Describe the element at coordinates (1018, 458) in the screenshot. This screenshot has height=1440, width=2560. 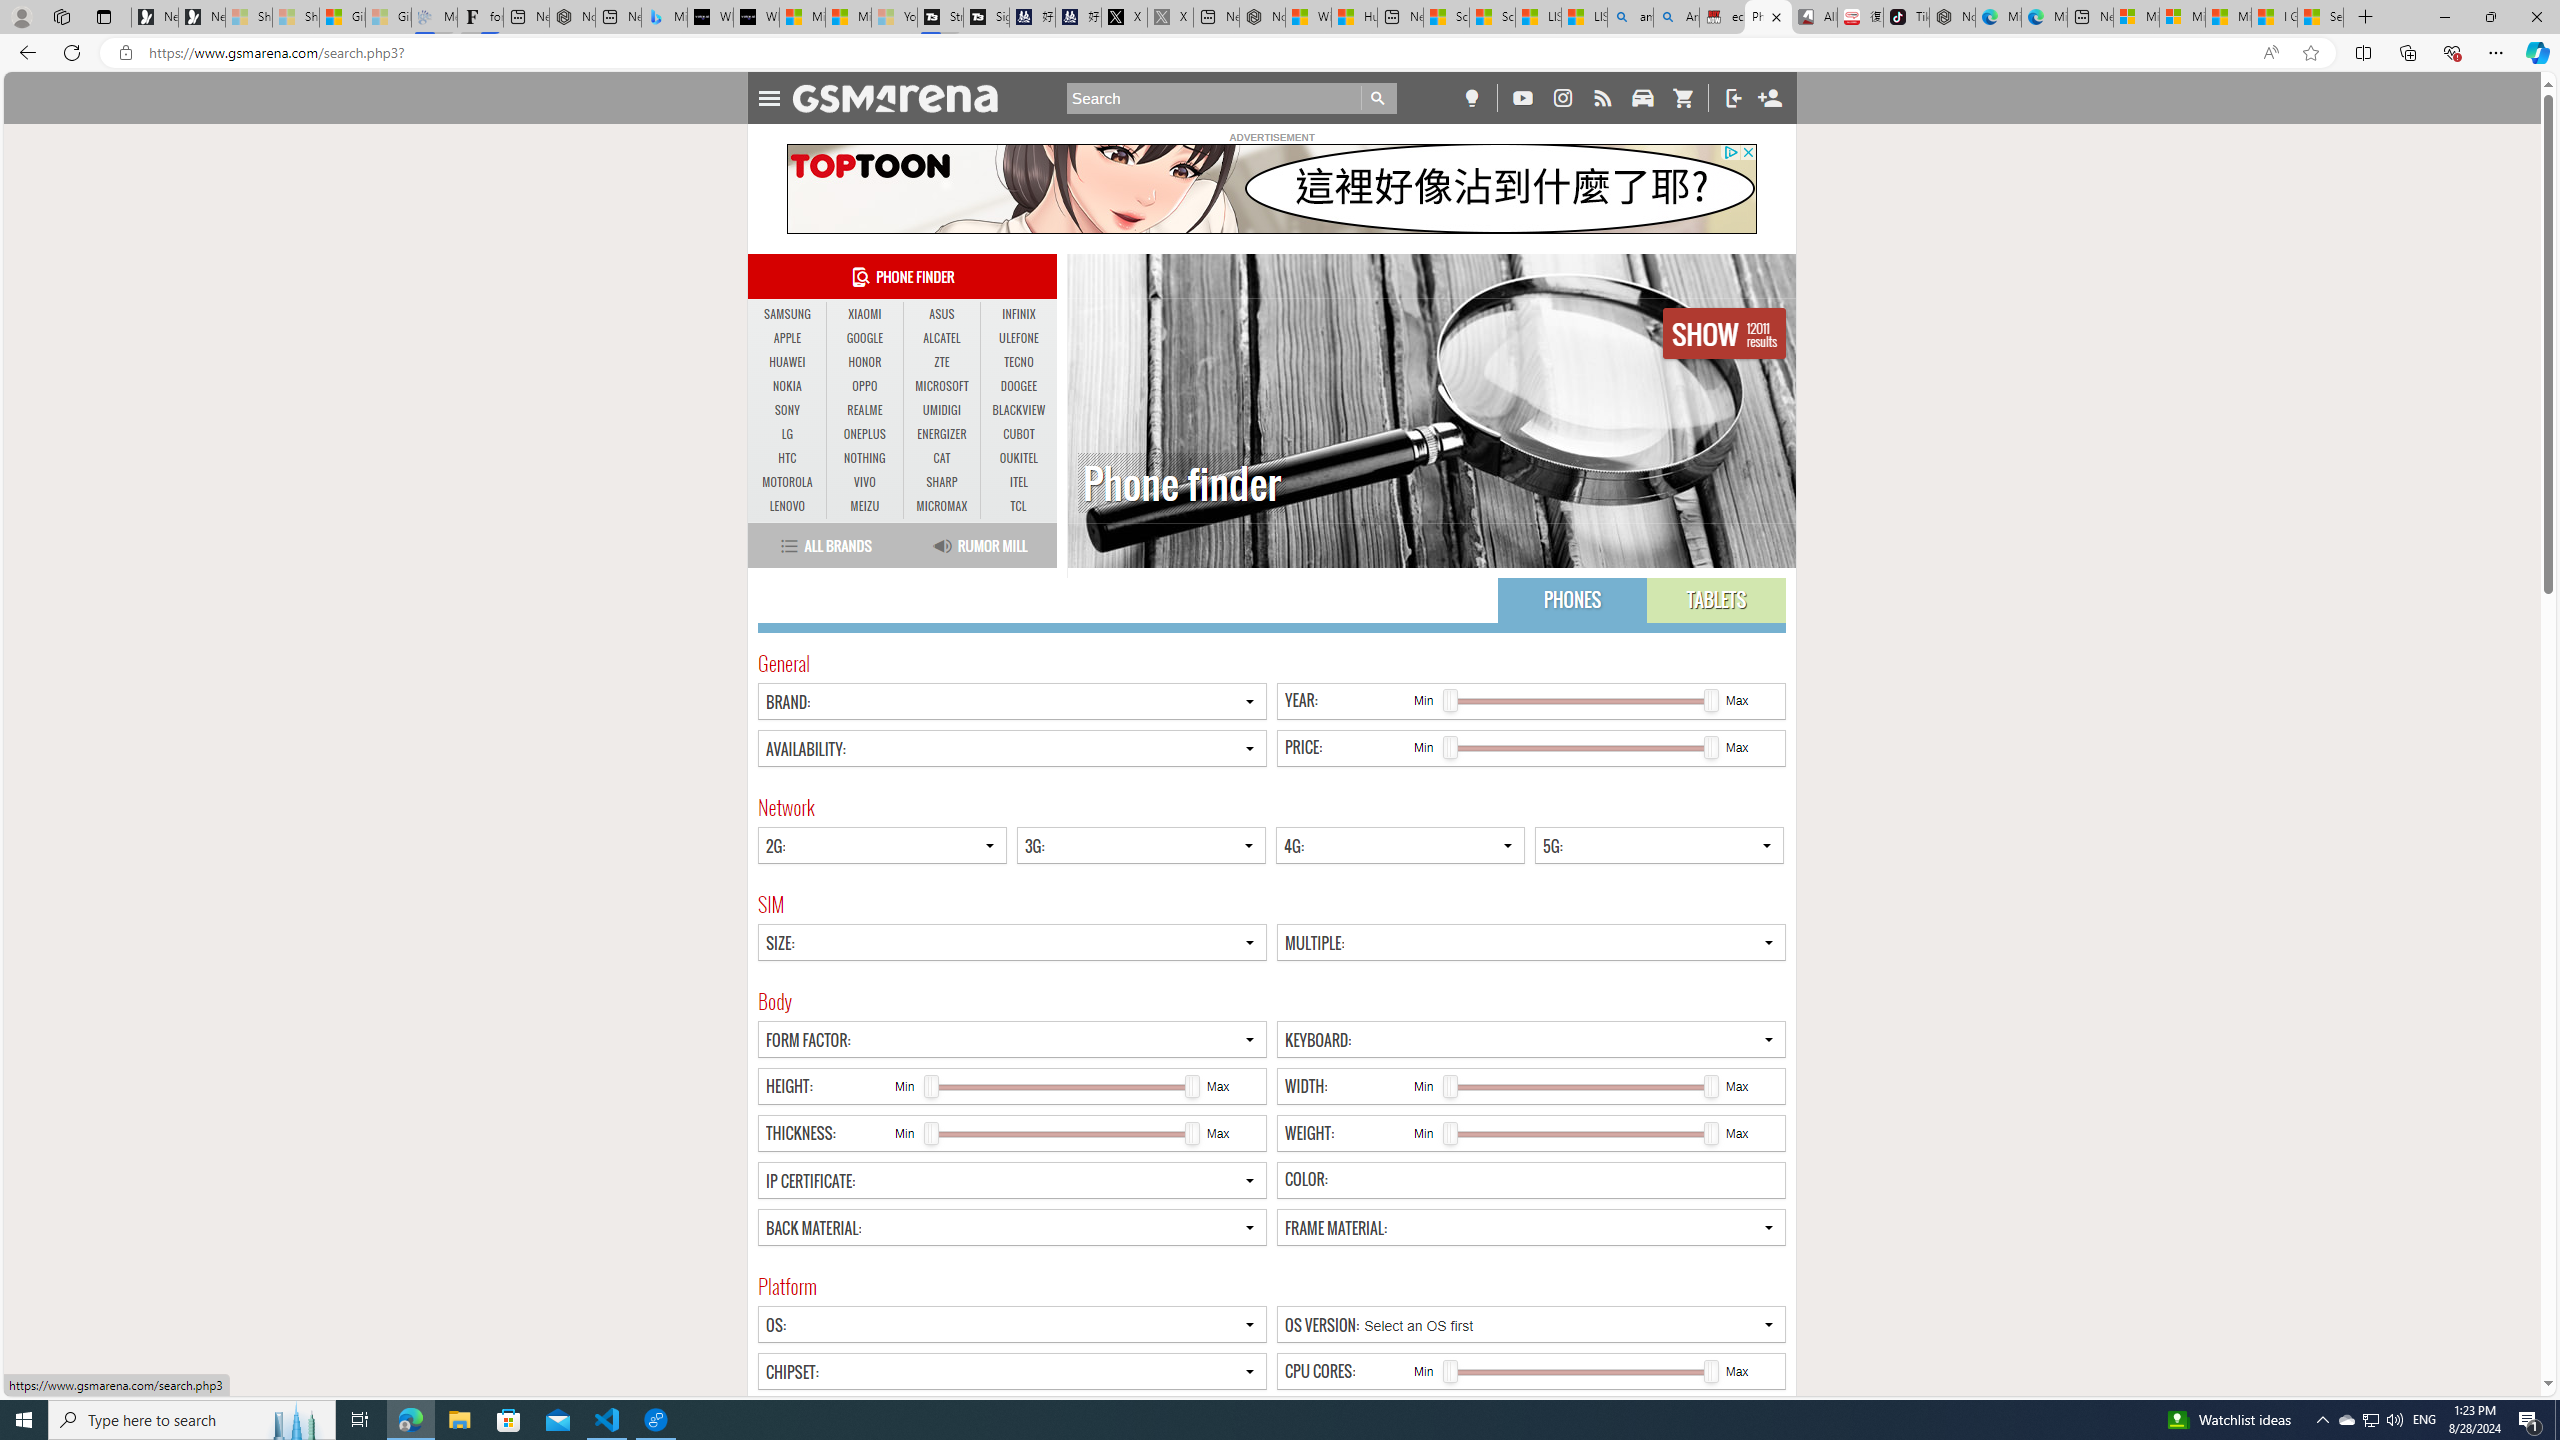
I see `OUKITEL` at that location.